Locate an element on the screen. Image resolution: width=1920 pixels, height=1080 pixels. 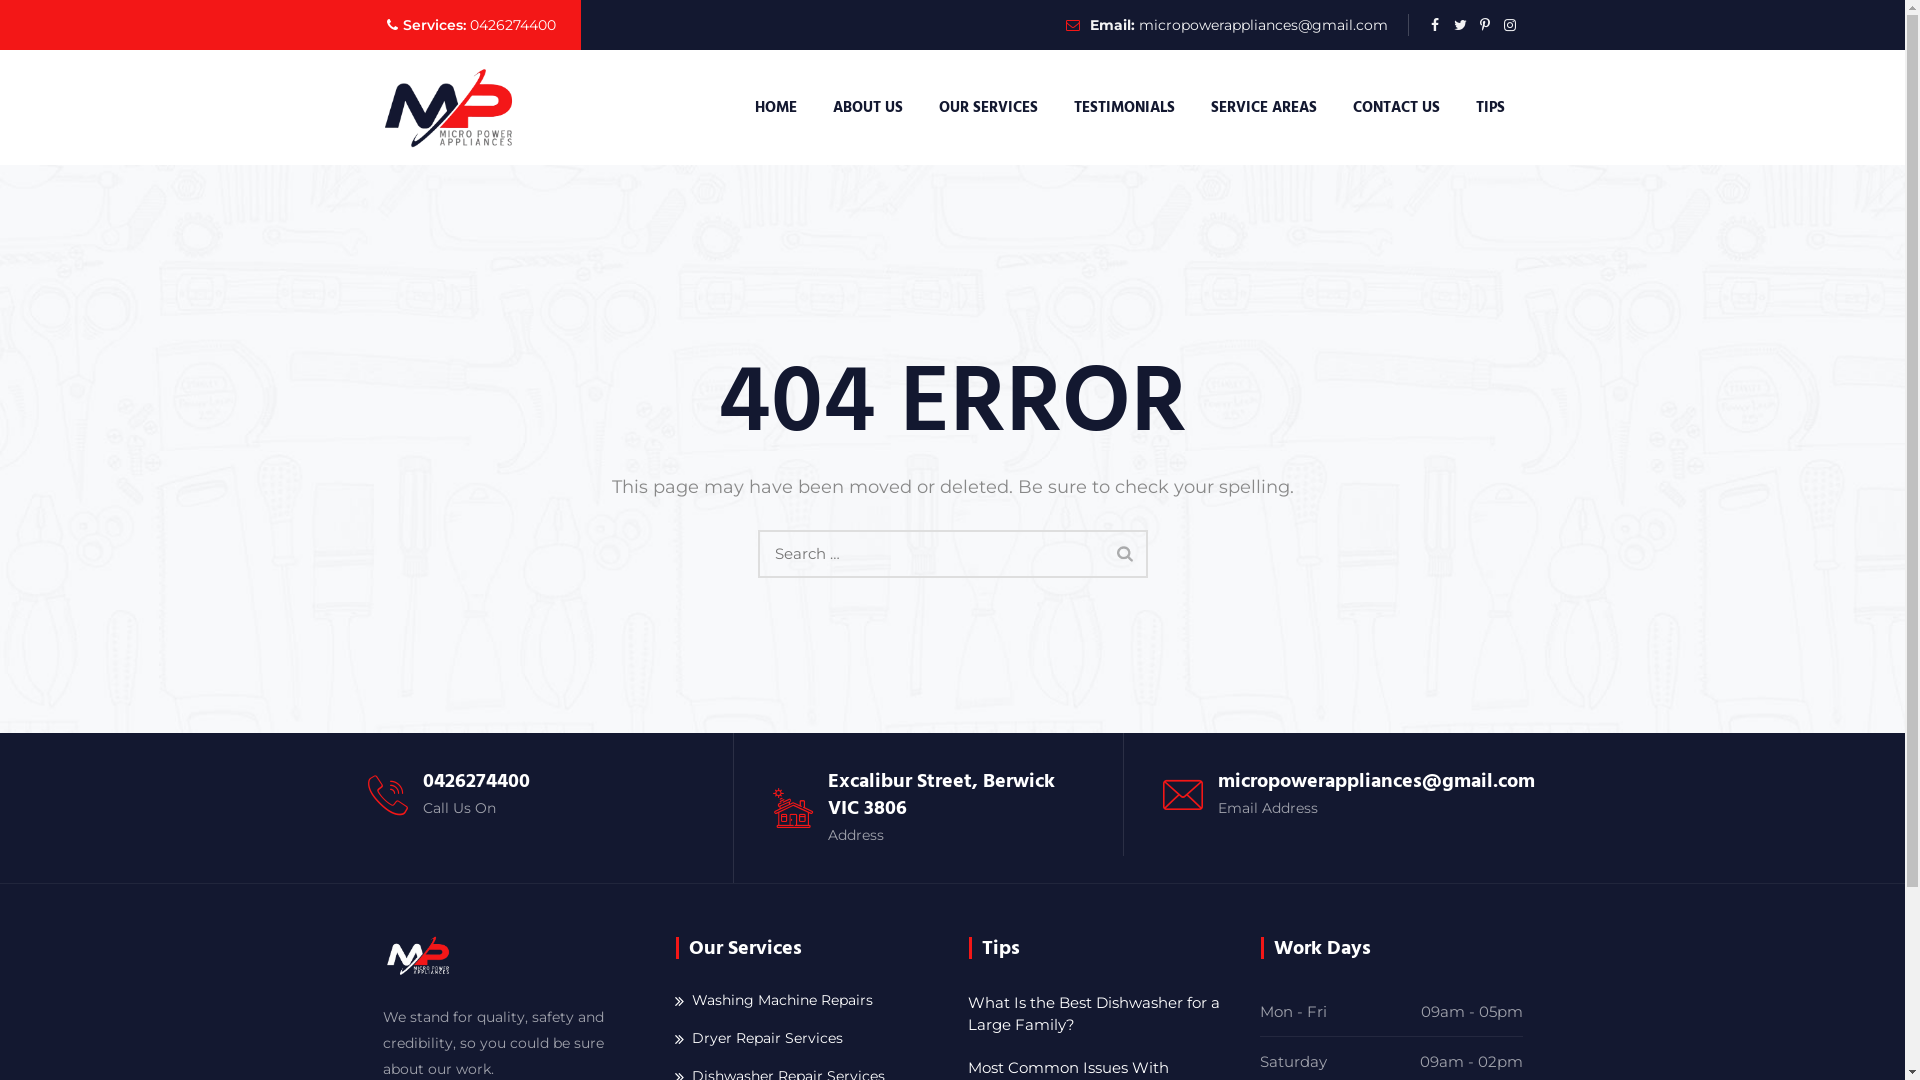
HOME is located at coordinates (775, 108).